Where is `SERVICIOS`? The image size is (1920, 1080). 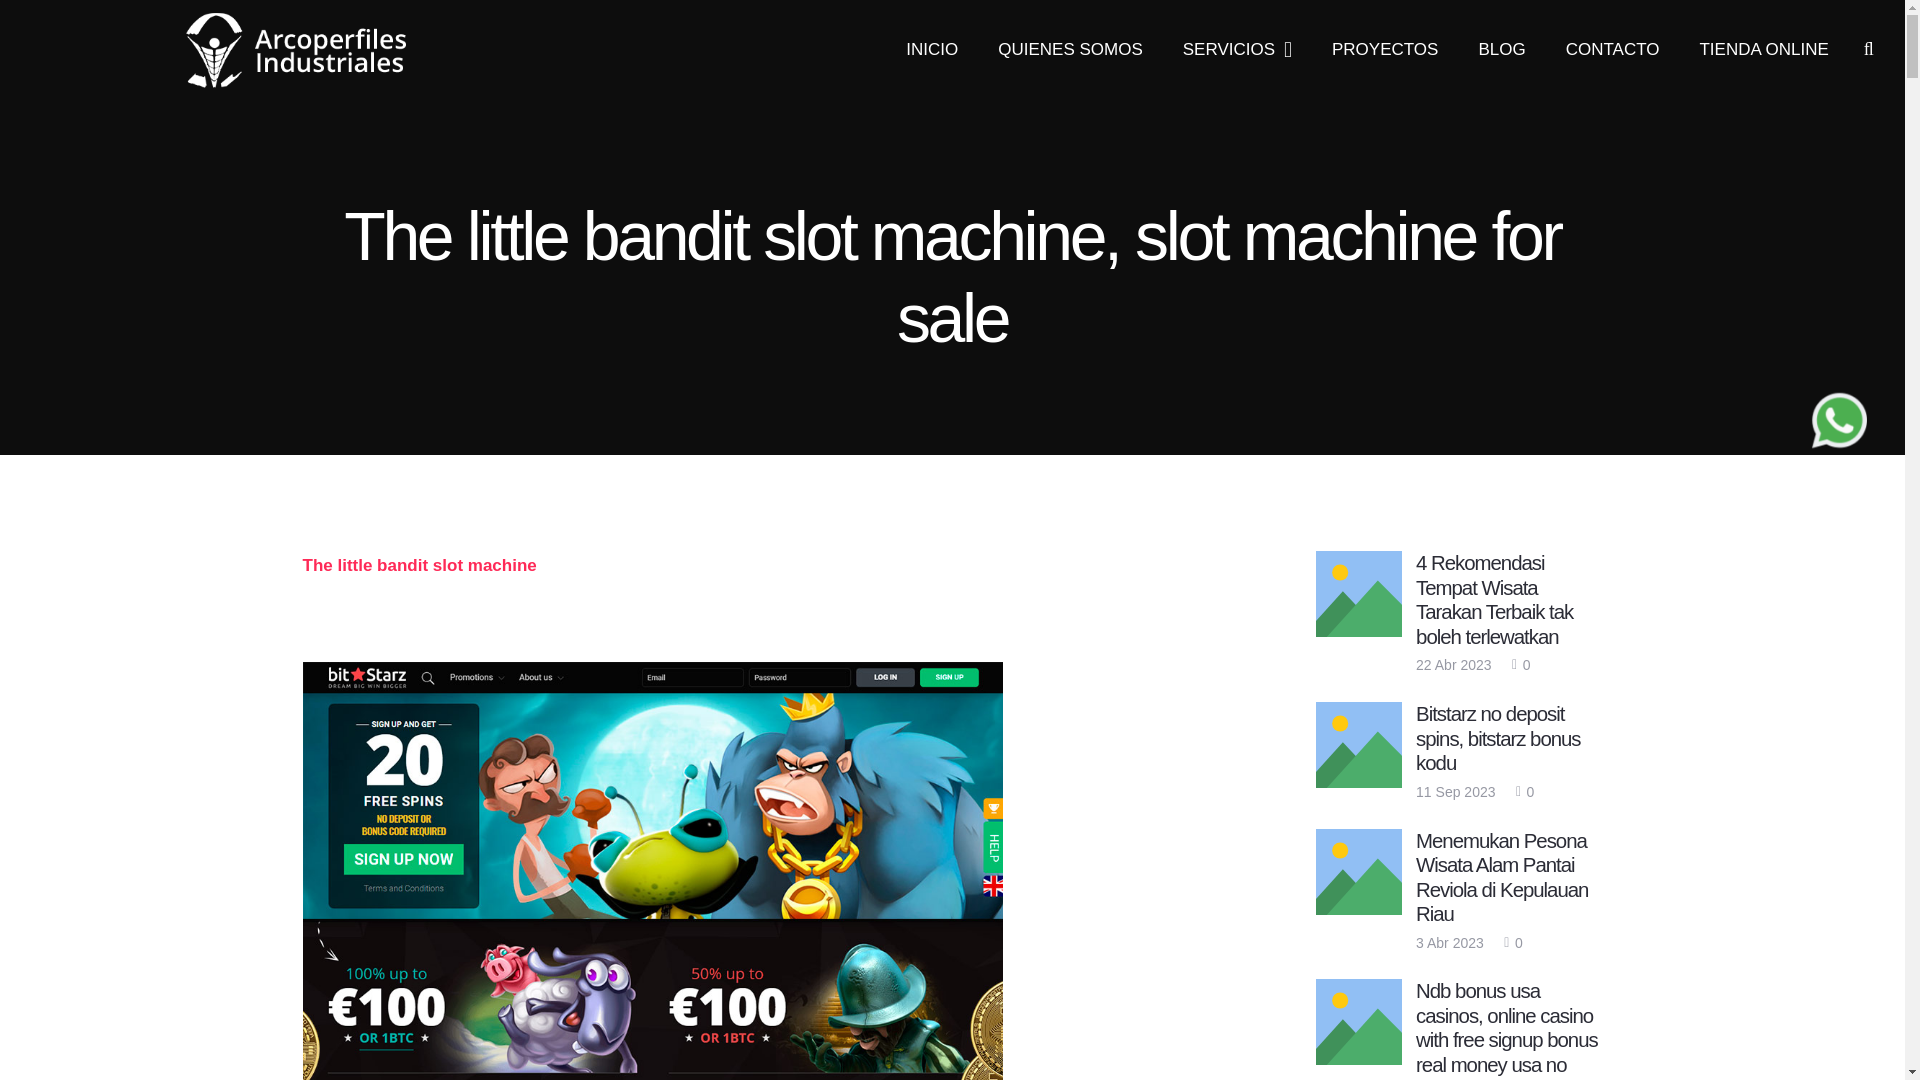
SERVICIOS is located at coordinates (1237, 50).